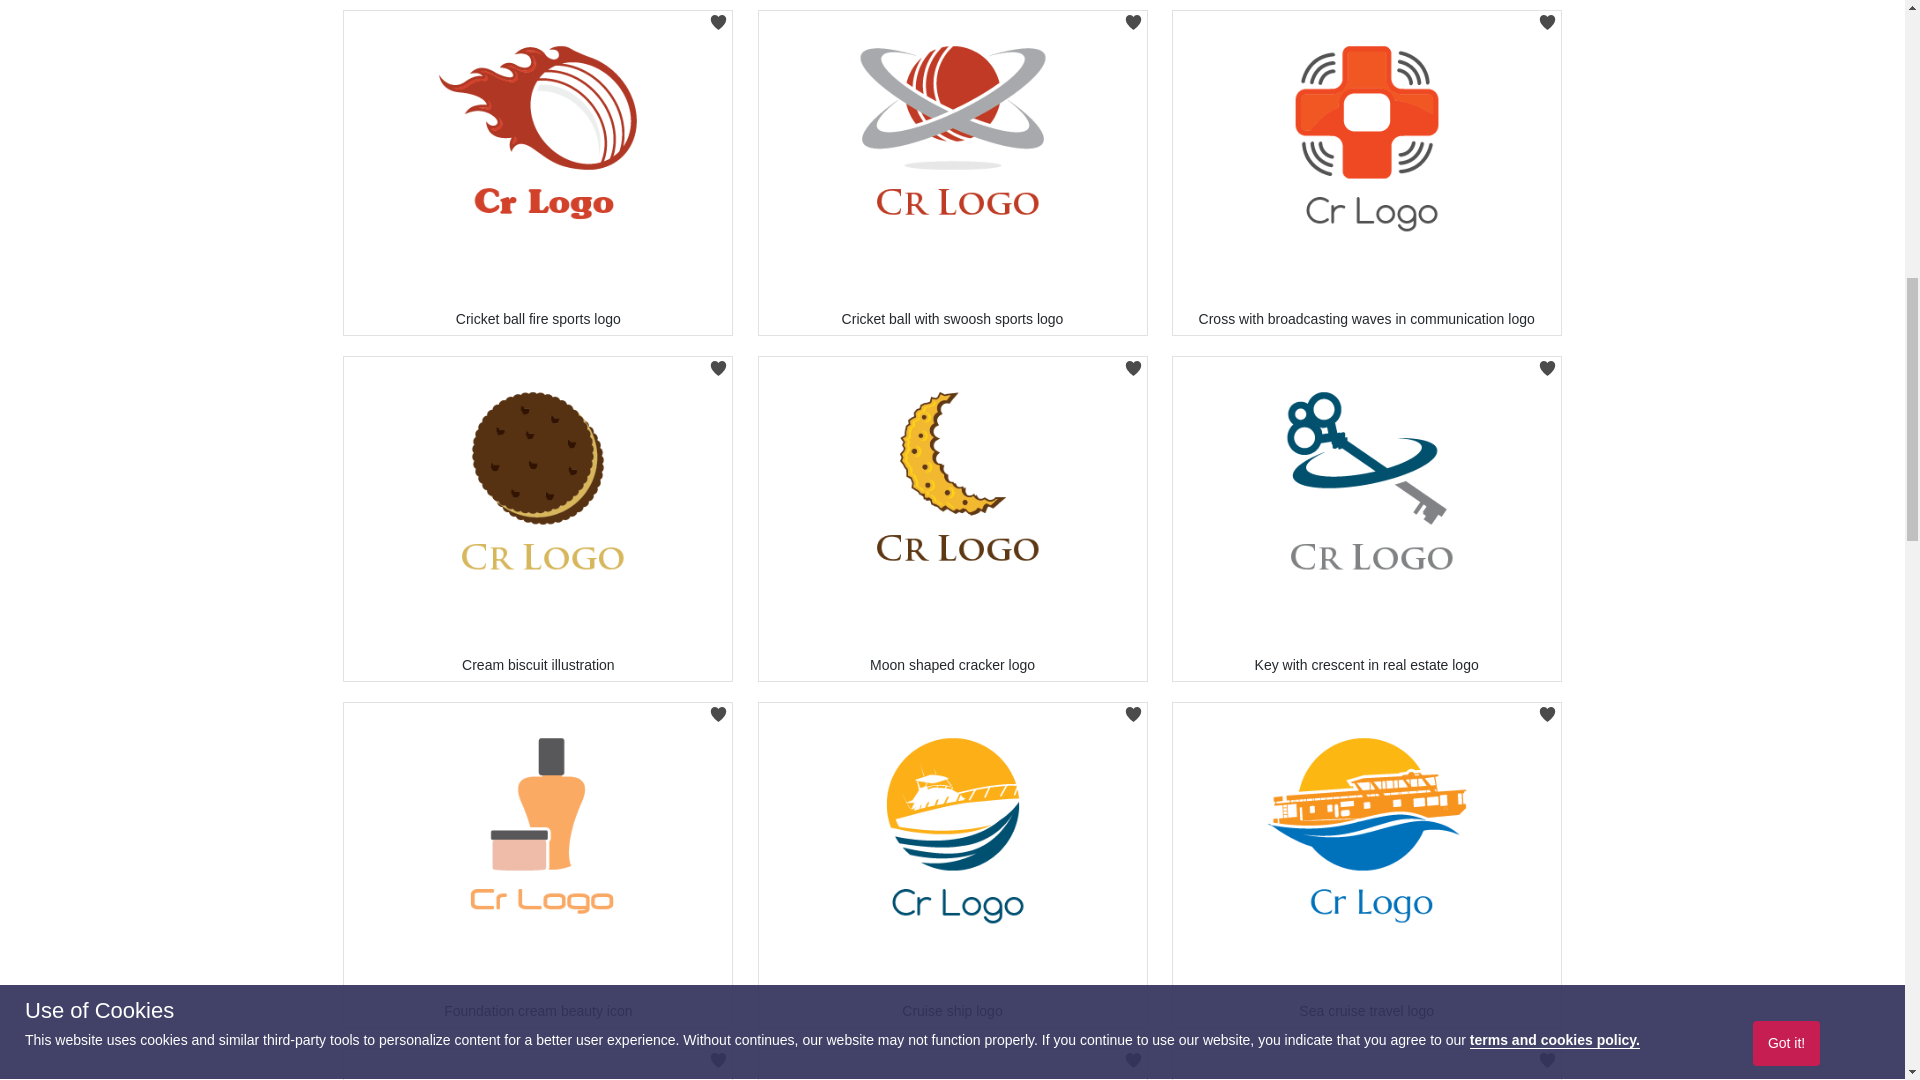 This screenshot has height=1080, width=1920. I want to click on Add To Favorite, so click(1547, 362).